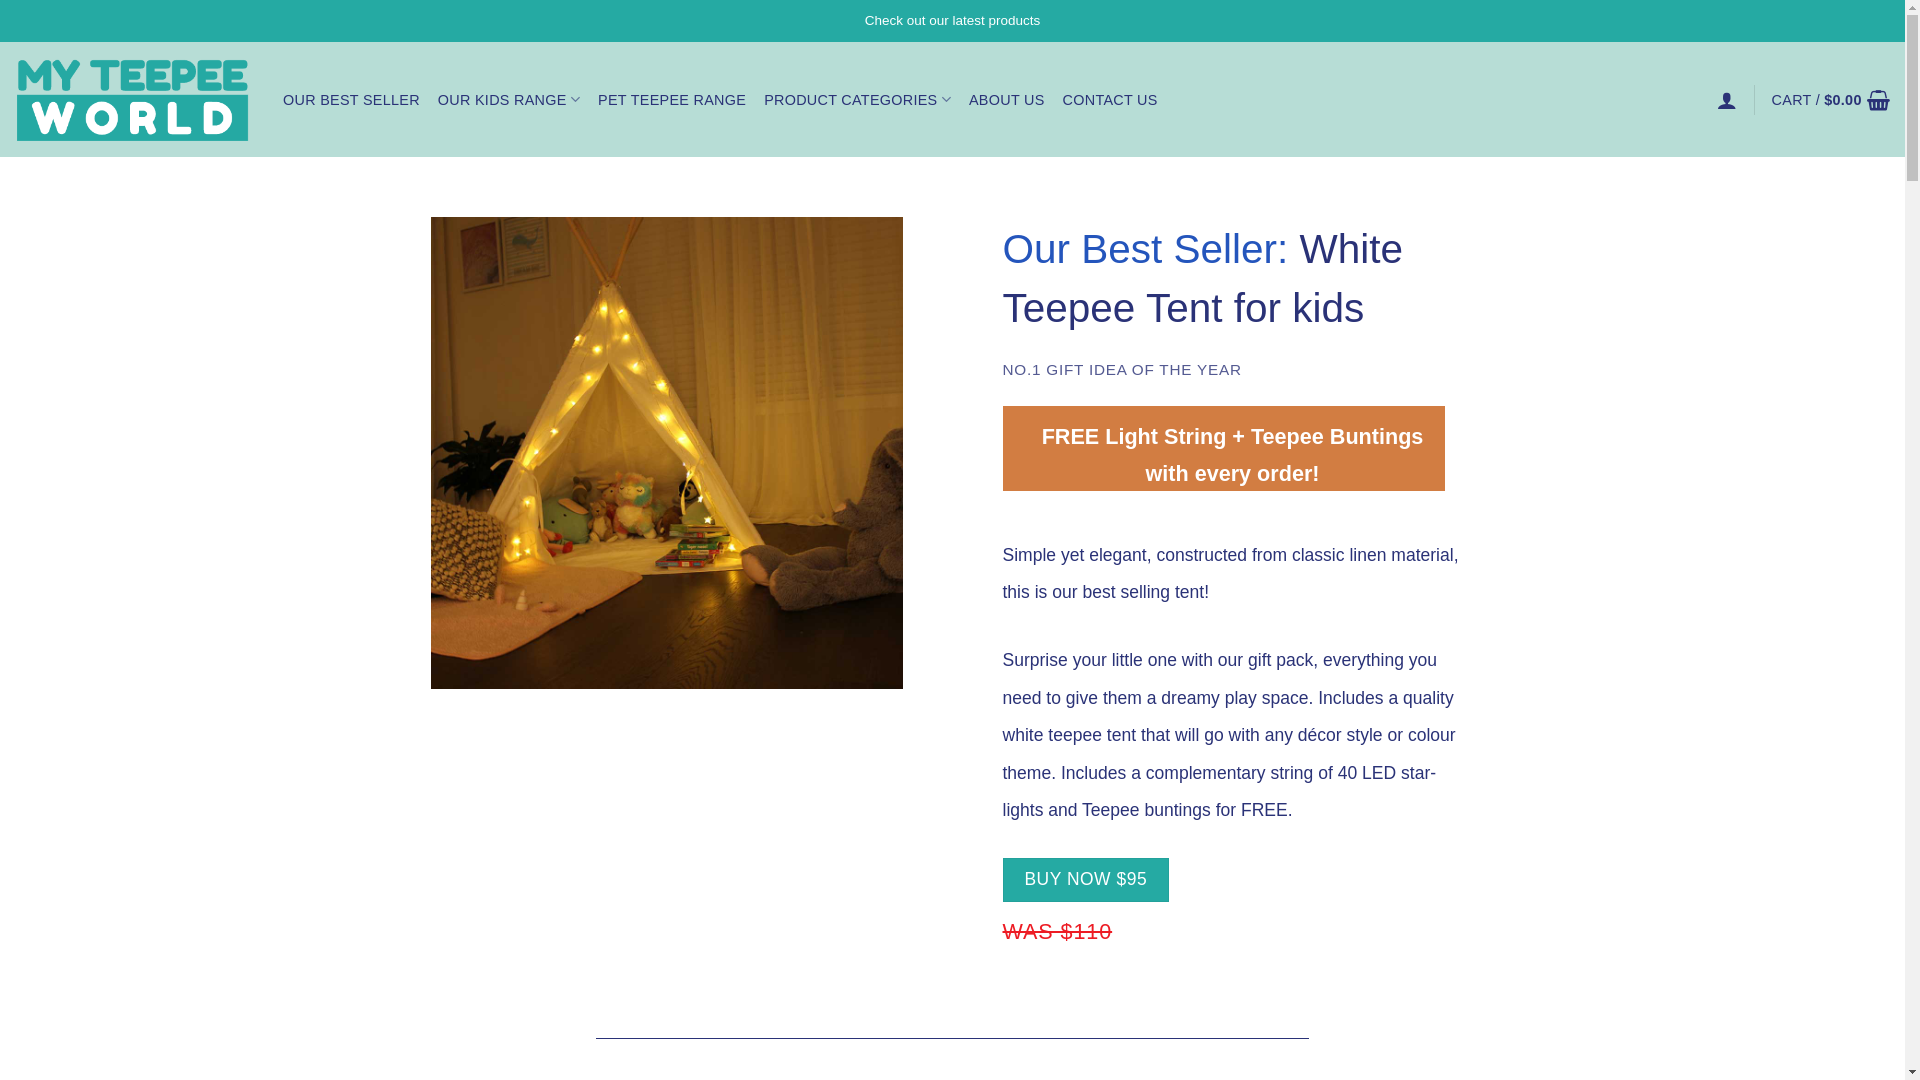 Image resolution: width=1920 pixels, height=1080 pixels. I want to click on My Teepee World, so click(134, 100).